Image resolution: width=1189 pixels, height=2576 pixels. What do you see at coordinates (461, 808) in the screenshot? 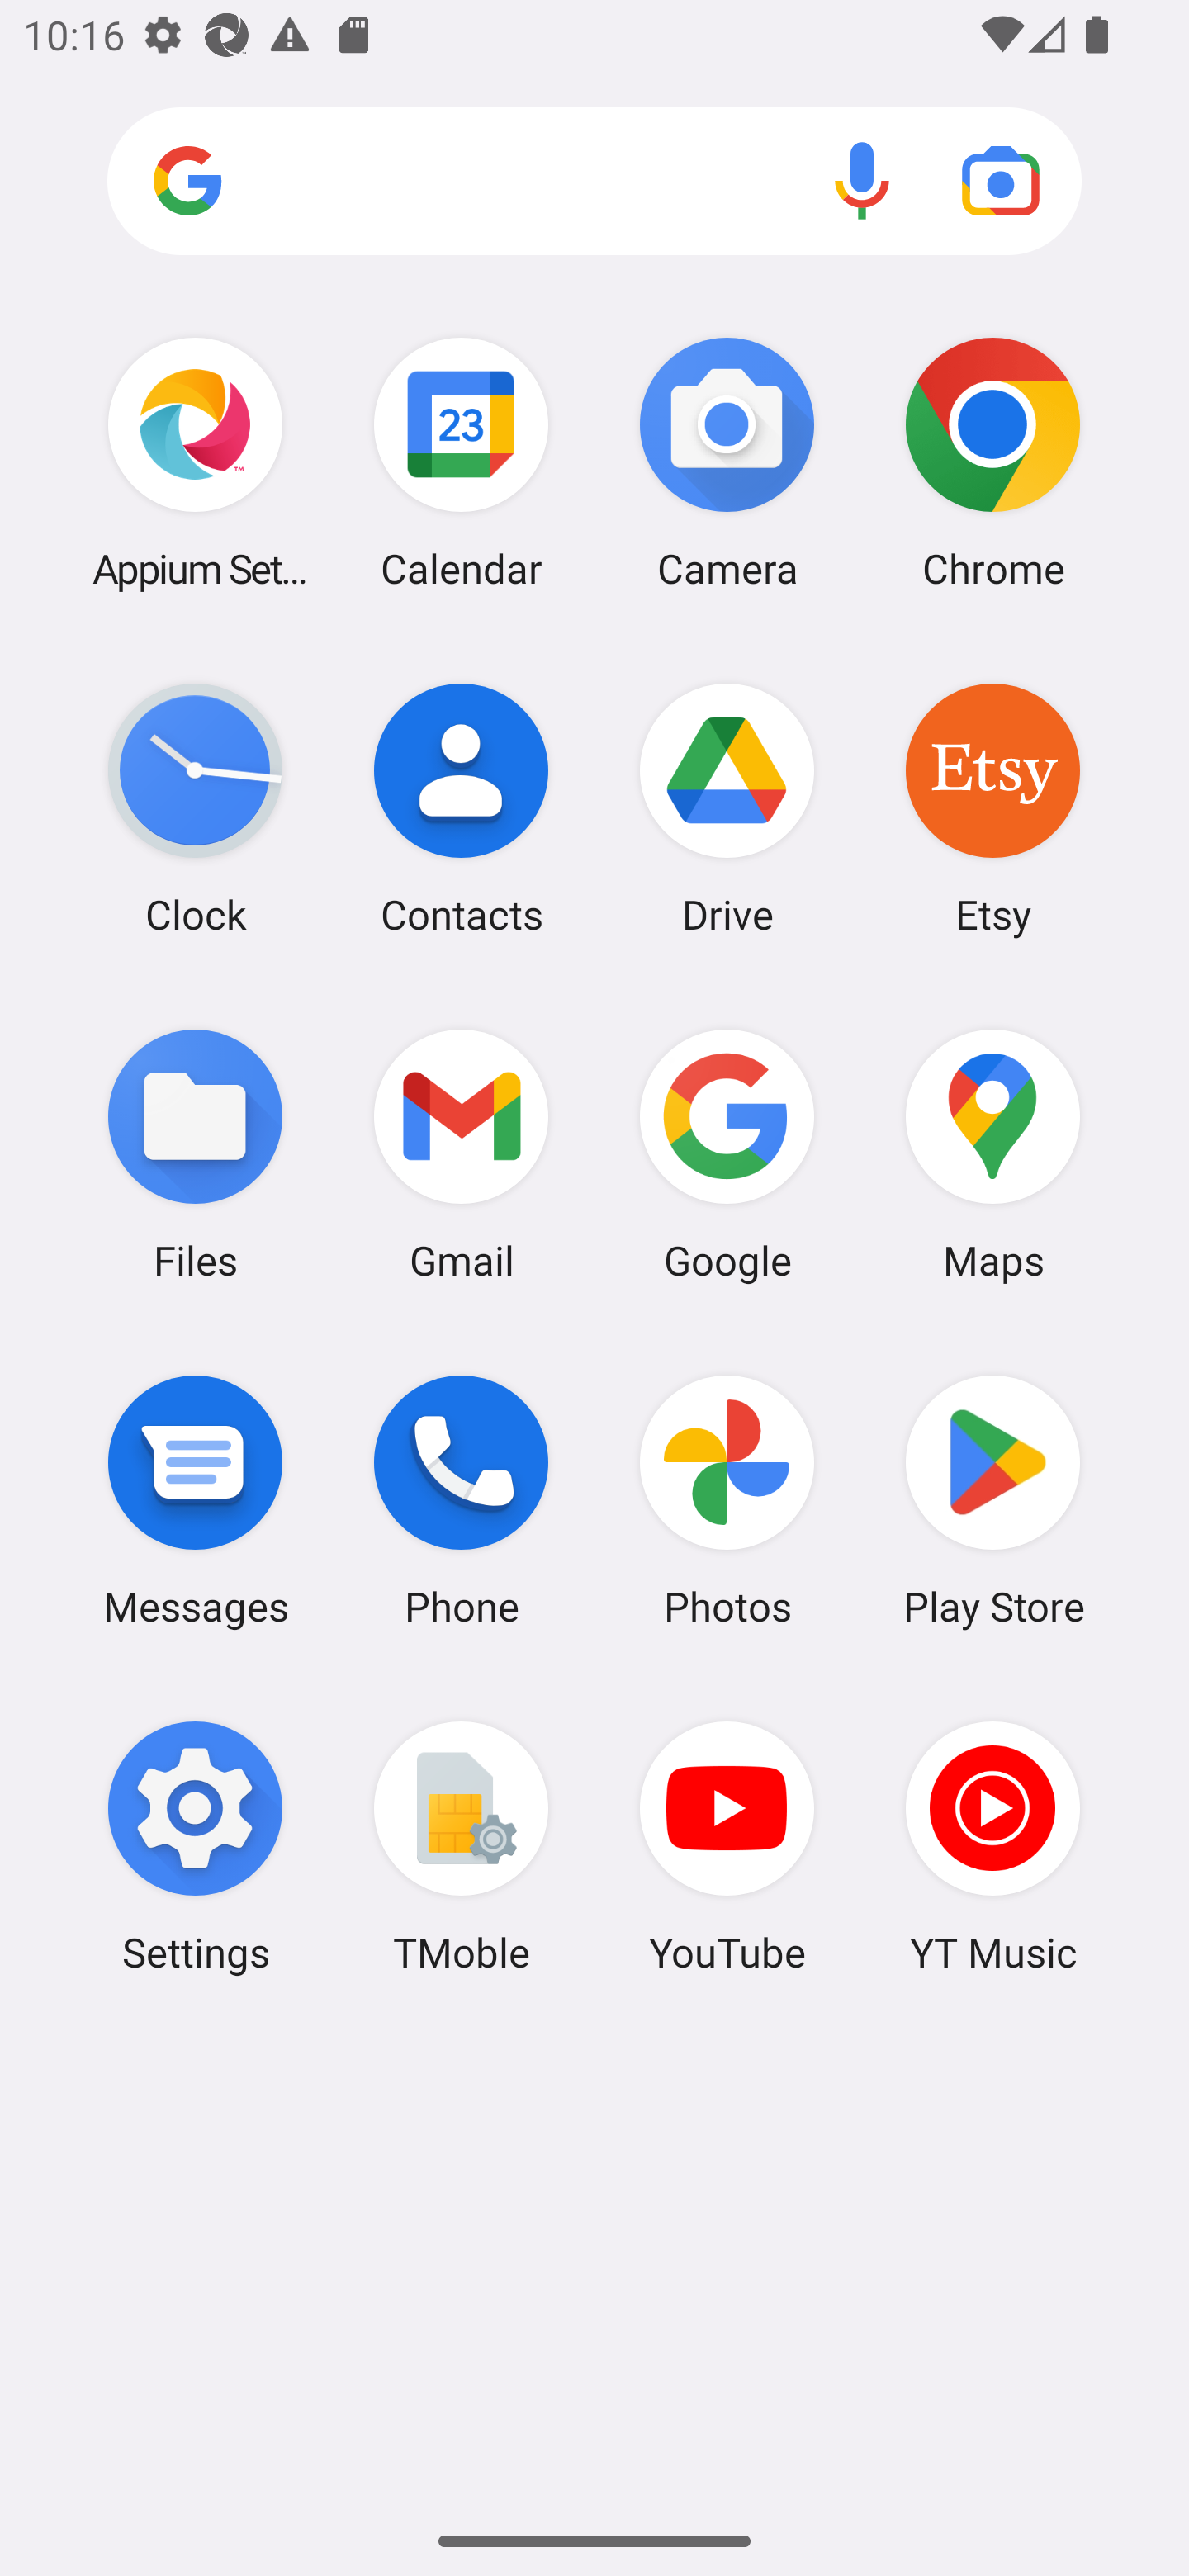
I see `Contacts` at bounding box center [461, 808].